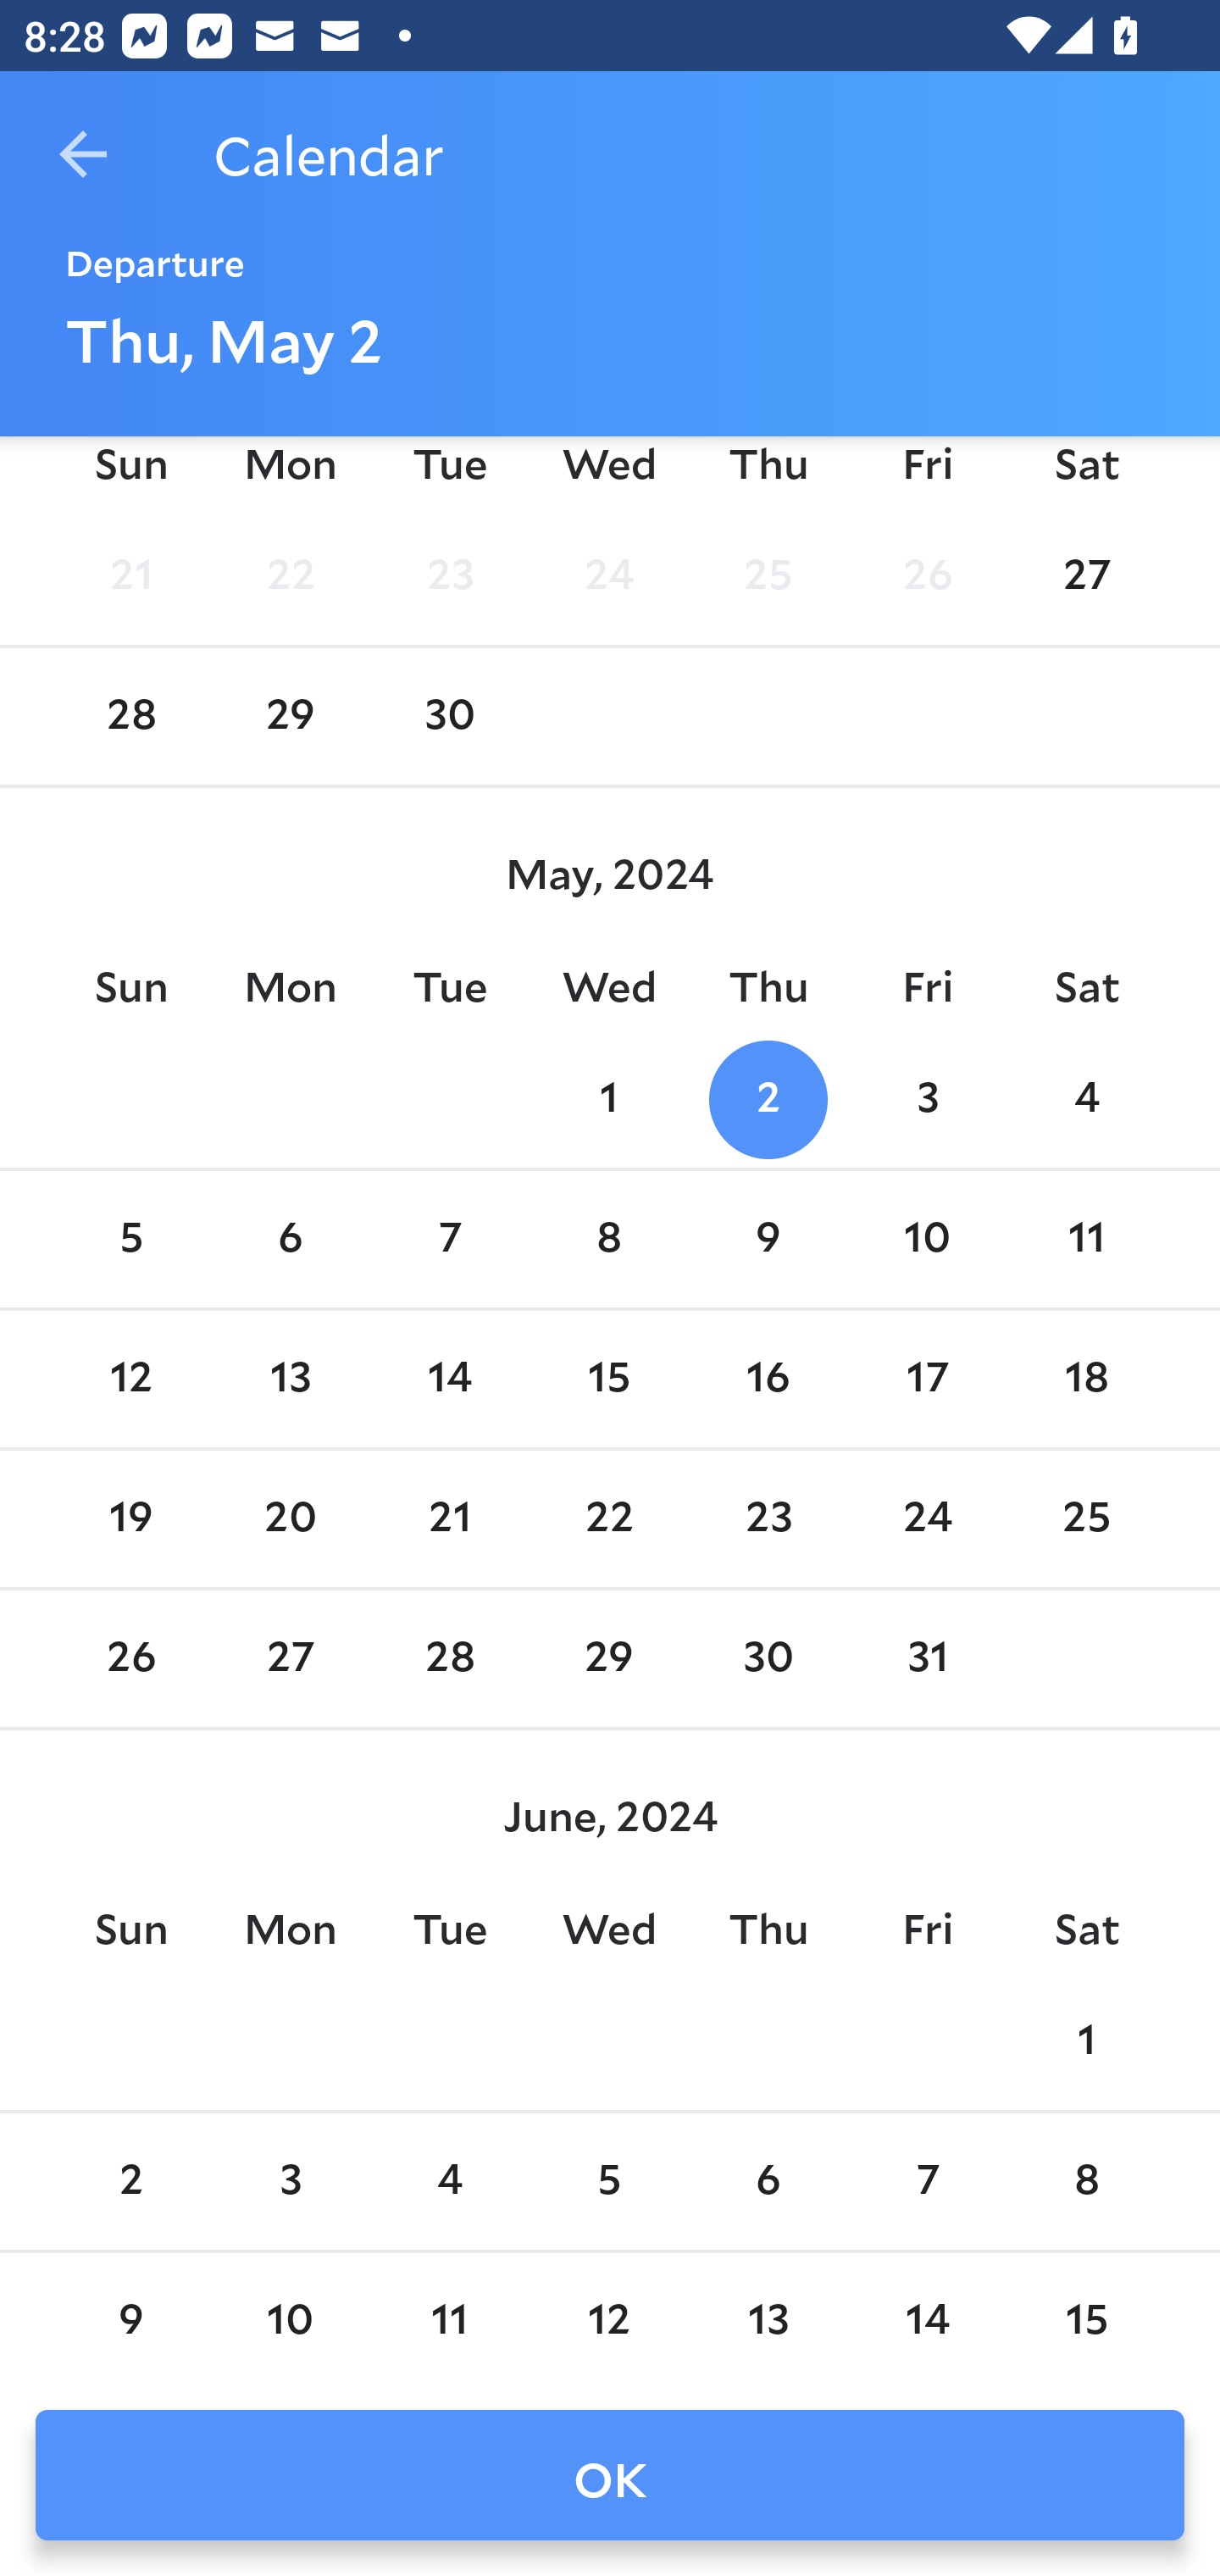  What do you see at coordinates (609, 576) in the screenshot?
I see `24` at bounding box center [609, 576].